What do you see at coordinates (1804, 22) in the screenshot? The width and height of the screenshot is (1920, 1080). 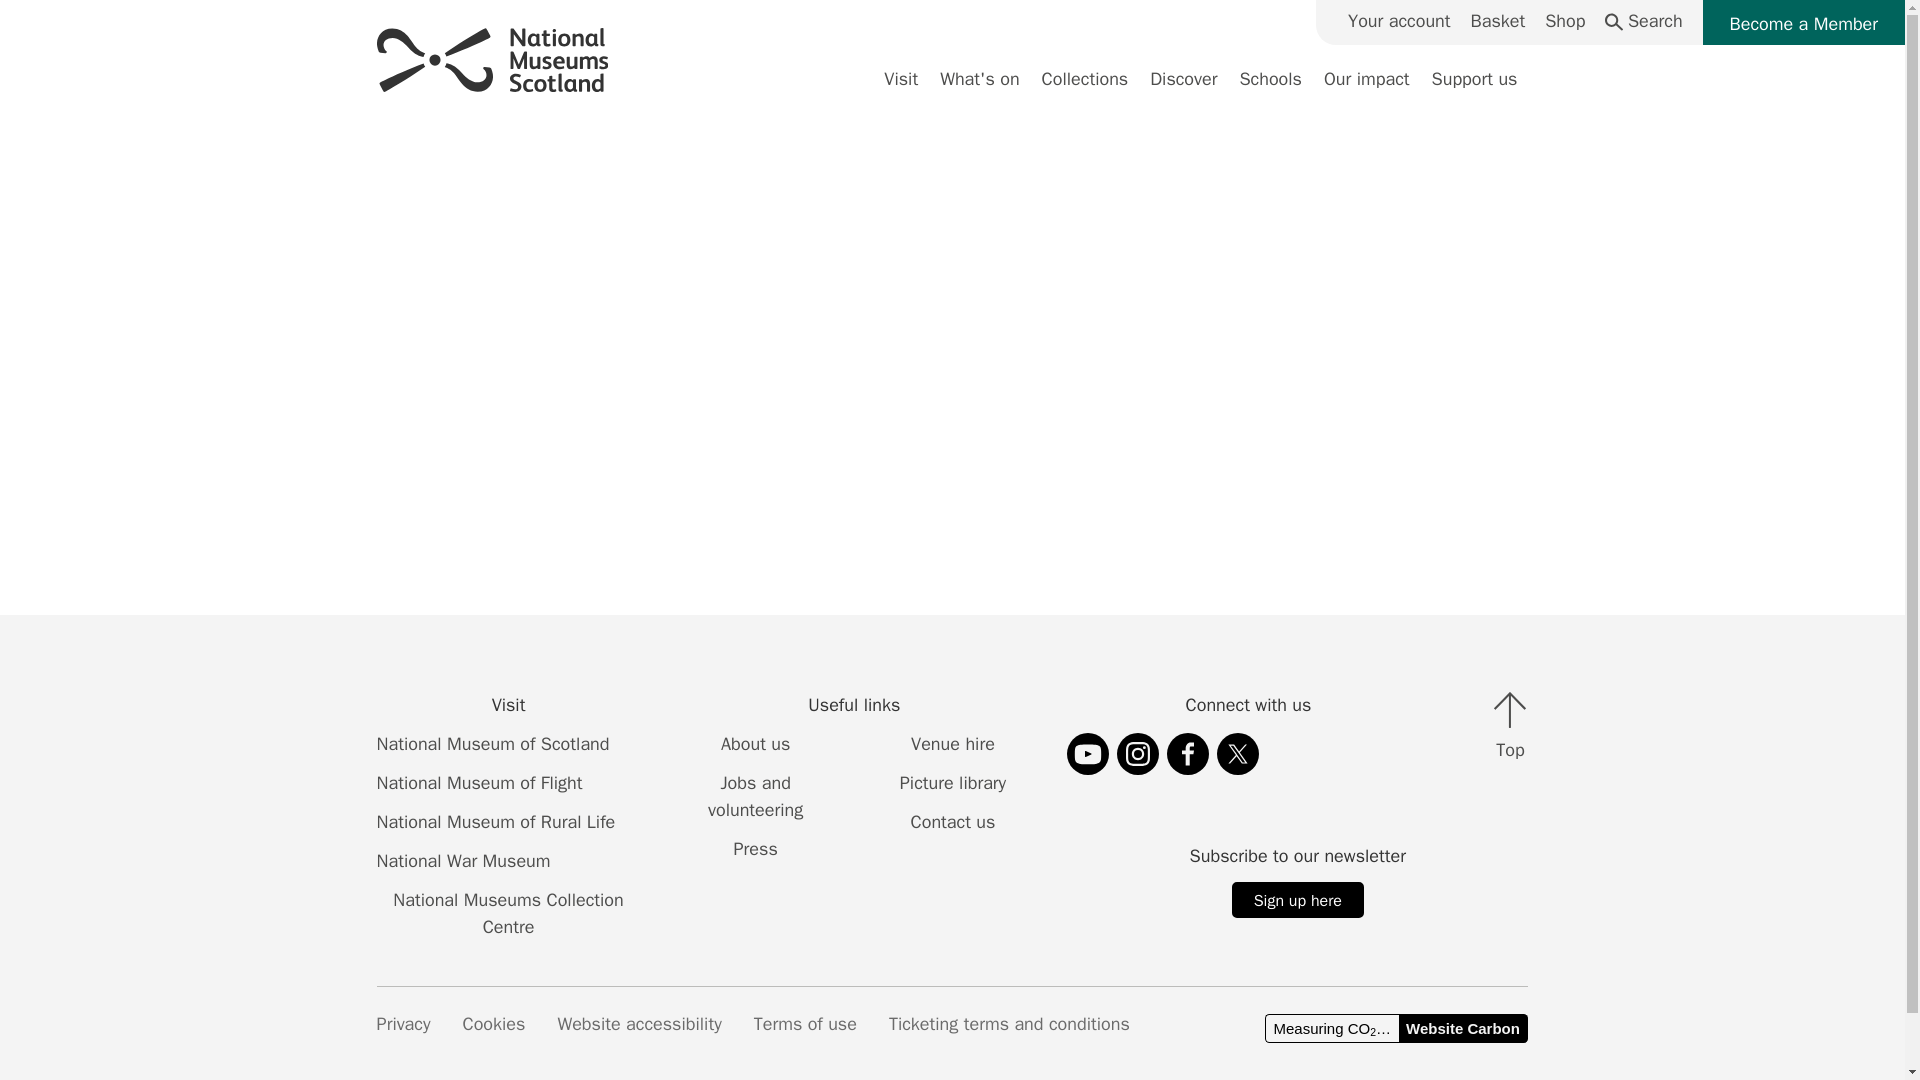 I see `Become a Member` at bounding box center [1804, 22].